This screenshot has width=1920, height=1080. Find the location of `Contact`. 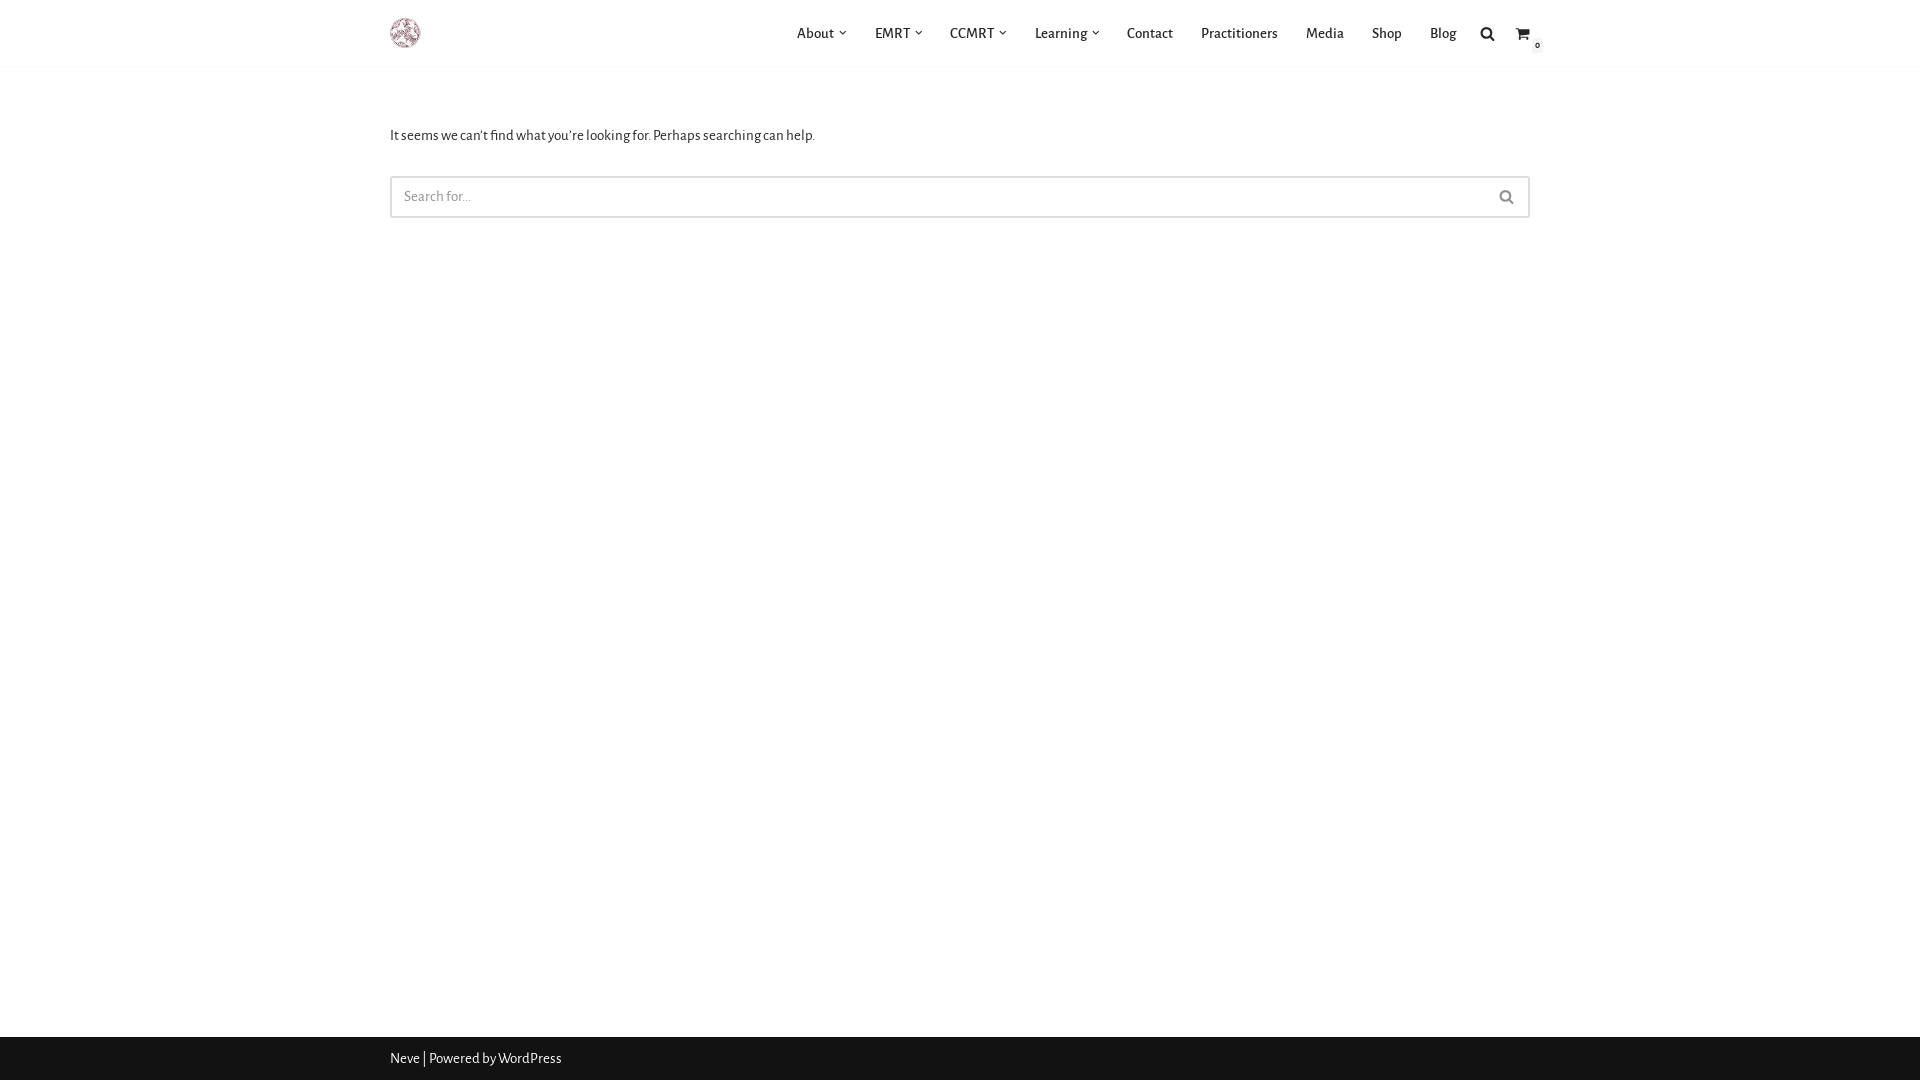

Contact is located at coordinates (1150, 32).